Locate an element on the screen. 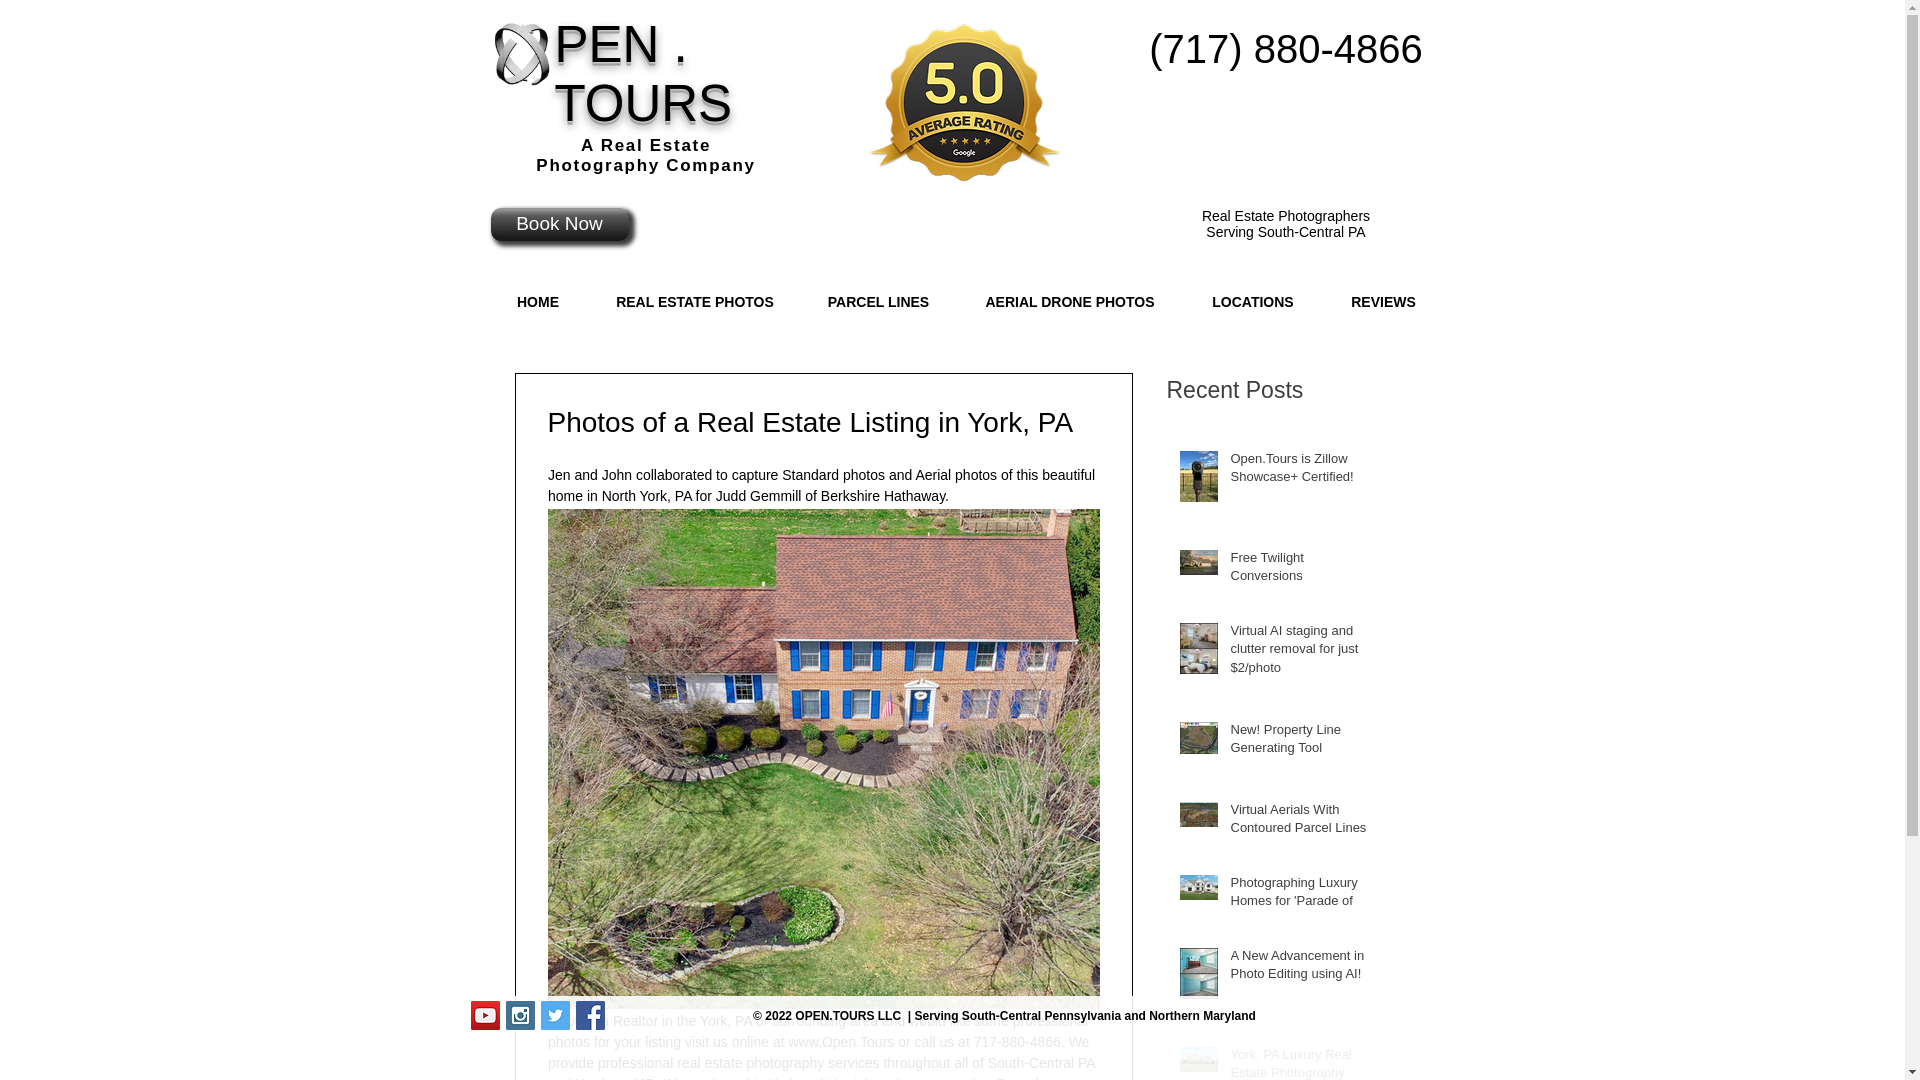 Image resolution: width=1920 pixels, height=1080 pixels. REAL ESTATE PHOTOS is located at coordinates (694, 302).